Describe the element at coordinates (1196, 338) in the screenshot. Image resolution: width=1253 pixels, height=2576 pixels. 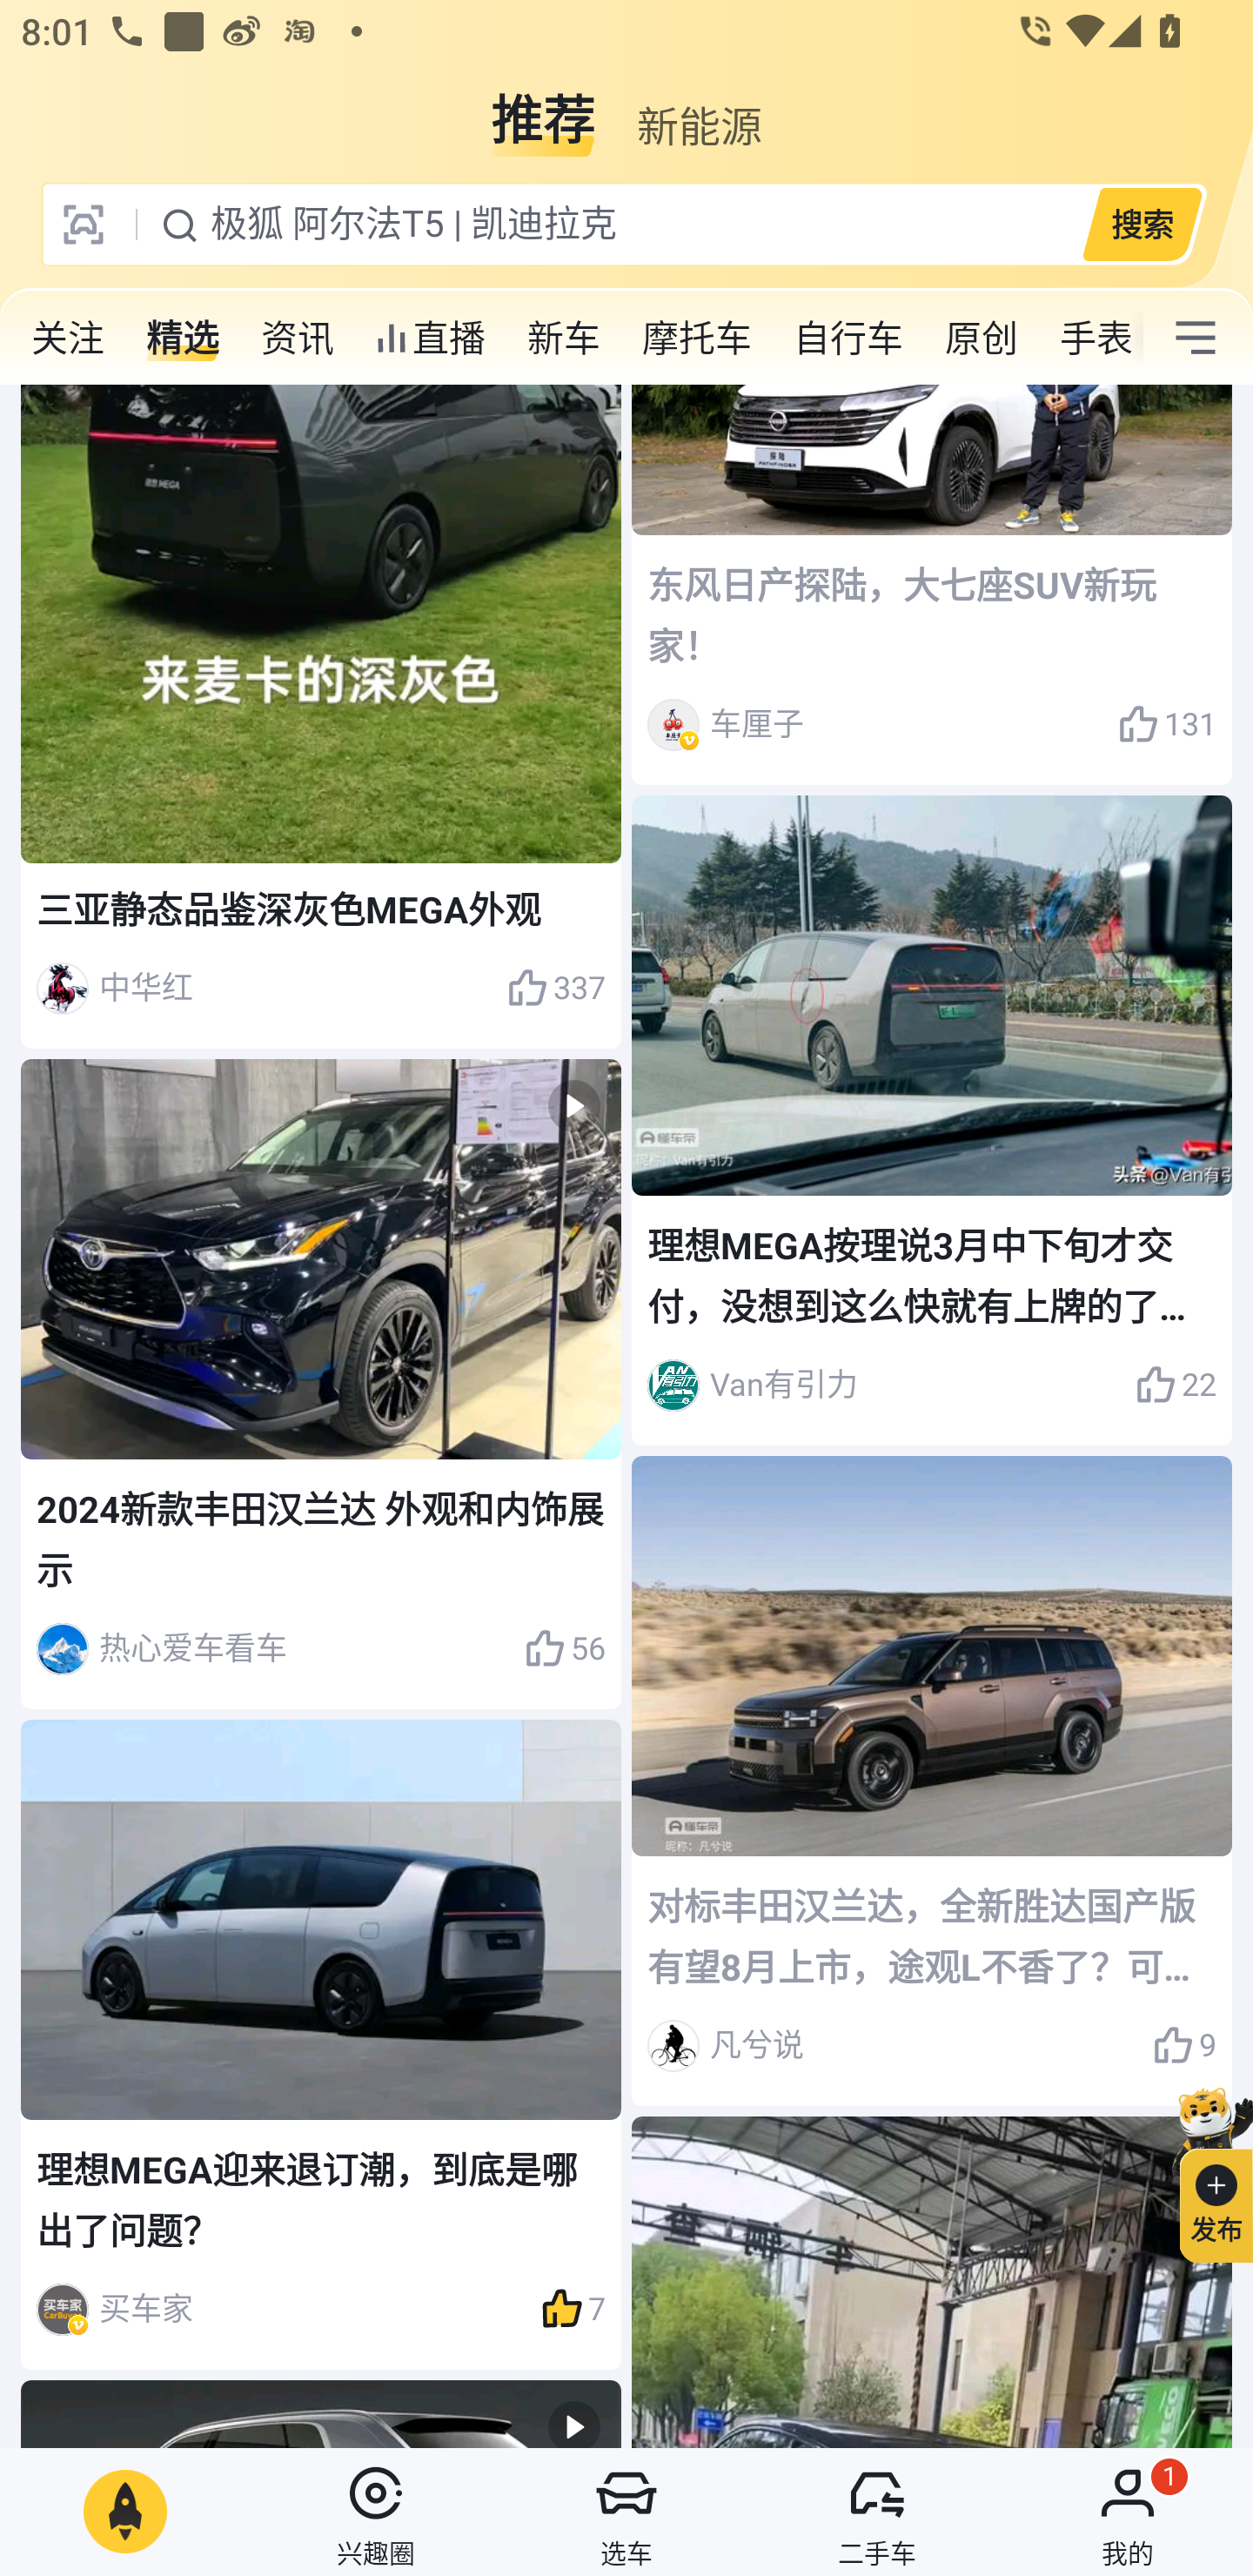
I see `` at that location.